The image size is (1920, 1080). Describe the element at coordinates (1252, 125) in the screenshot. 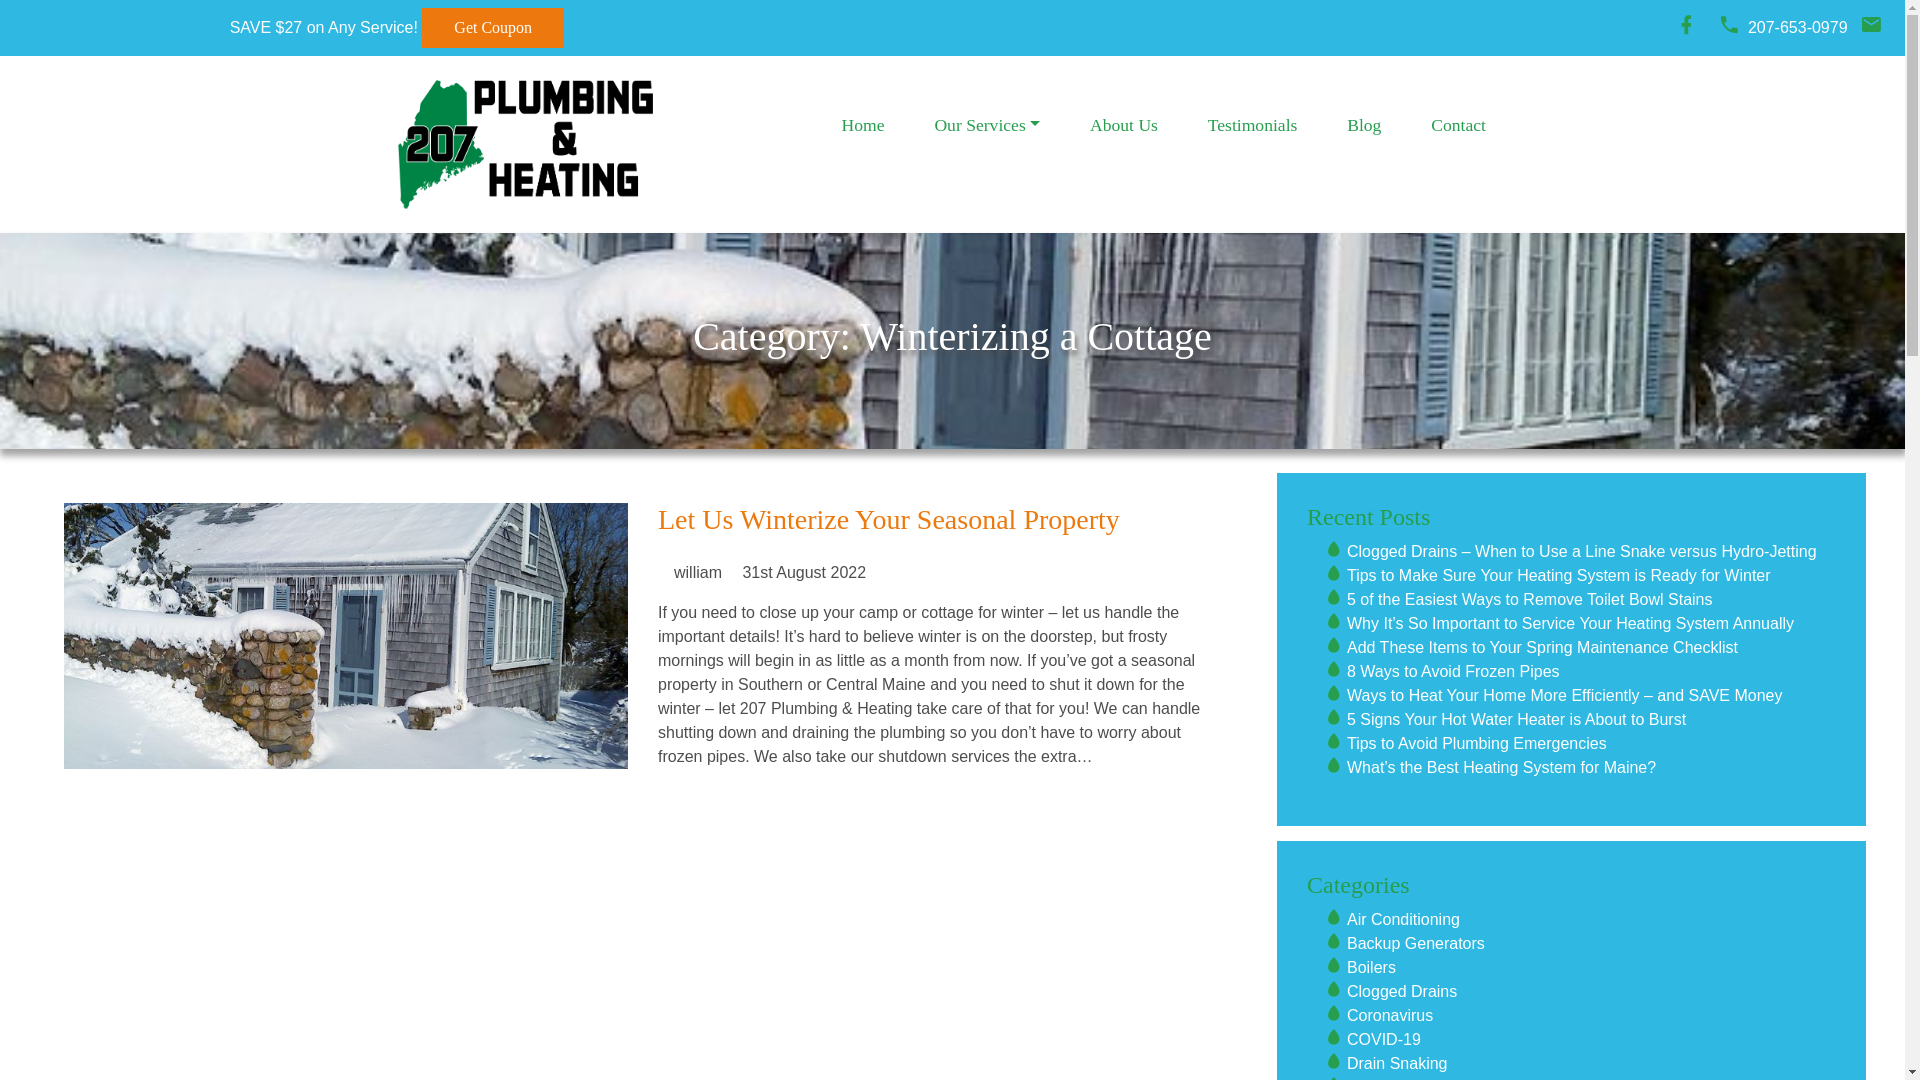

I see `Testimonials` at that location.